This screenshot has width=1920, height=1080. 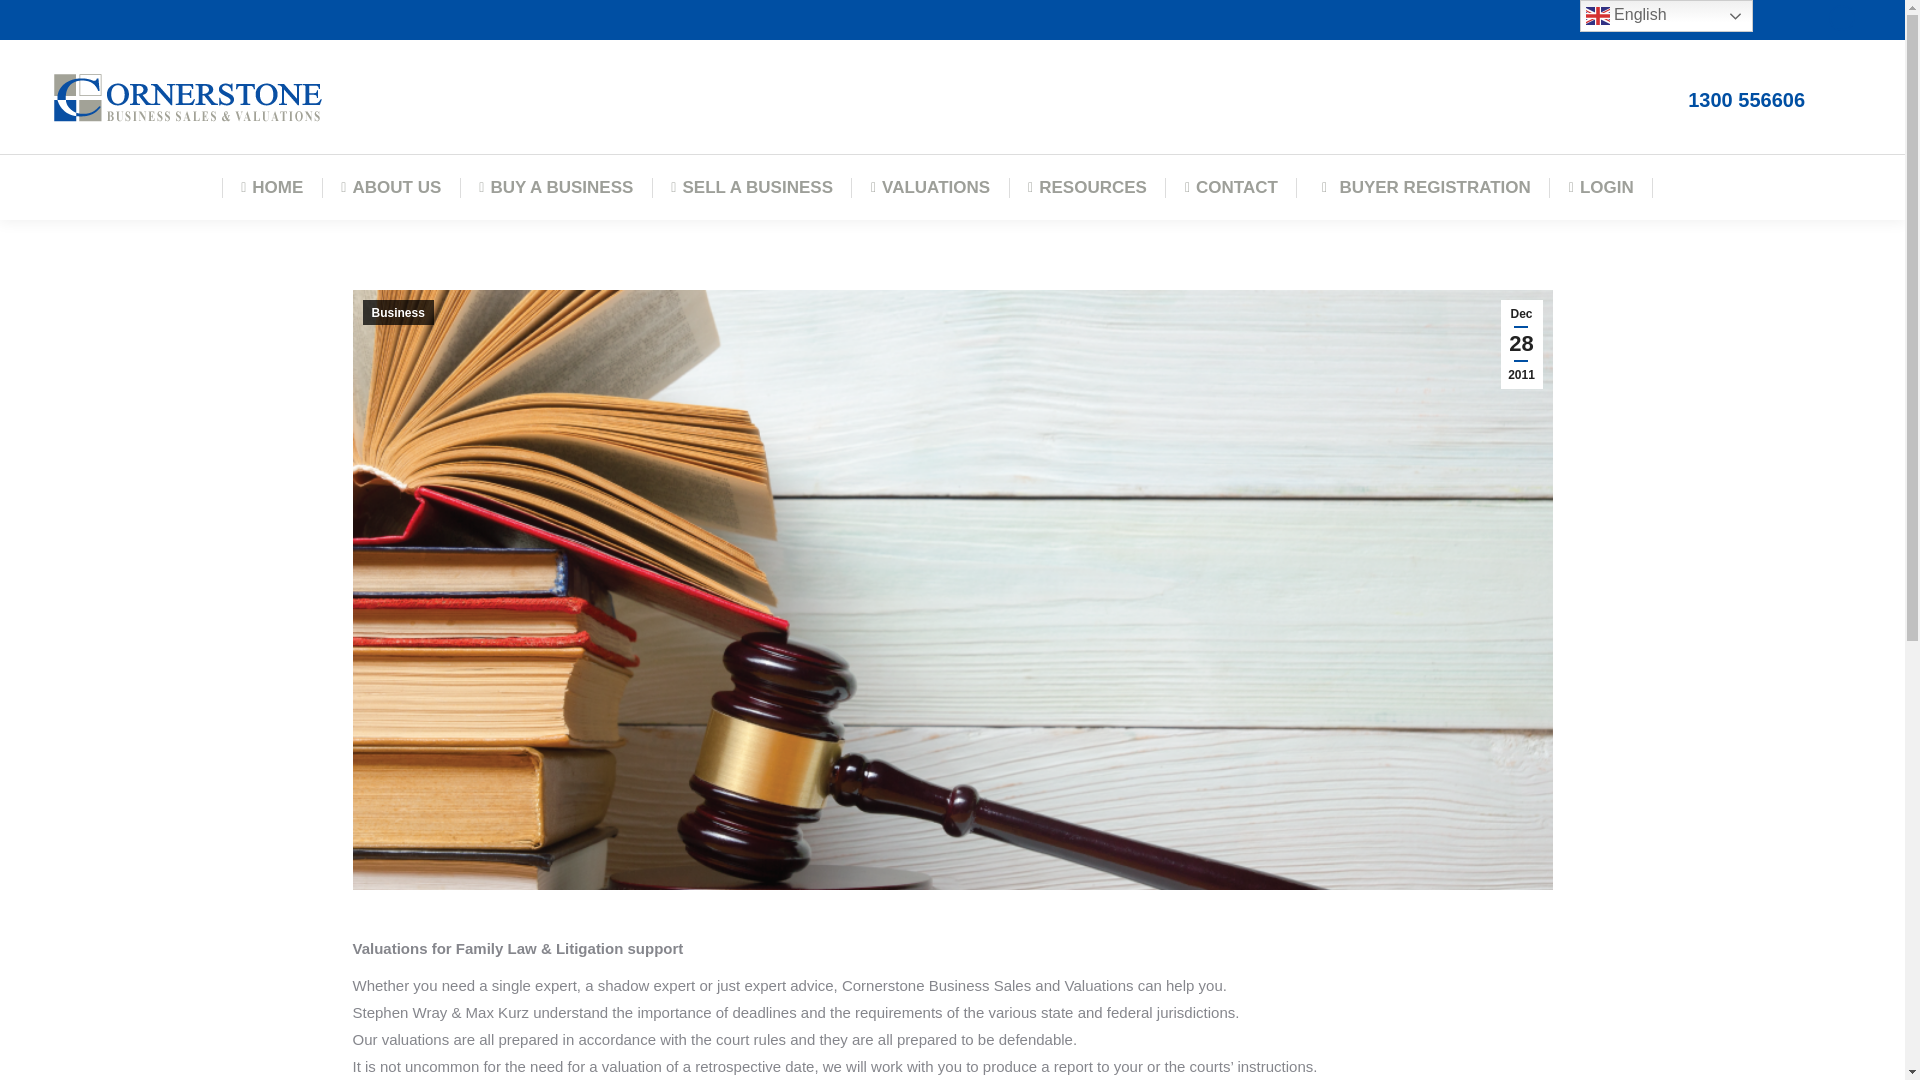 What do you see at coordinates (272, 186) in the screenshot?
I see `HOME` at bounding box center [272, 186].